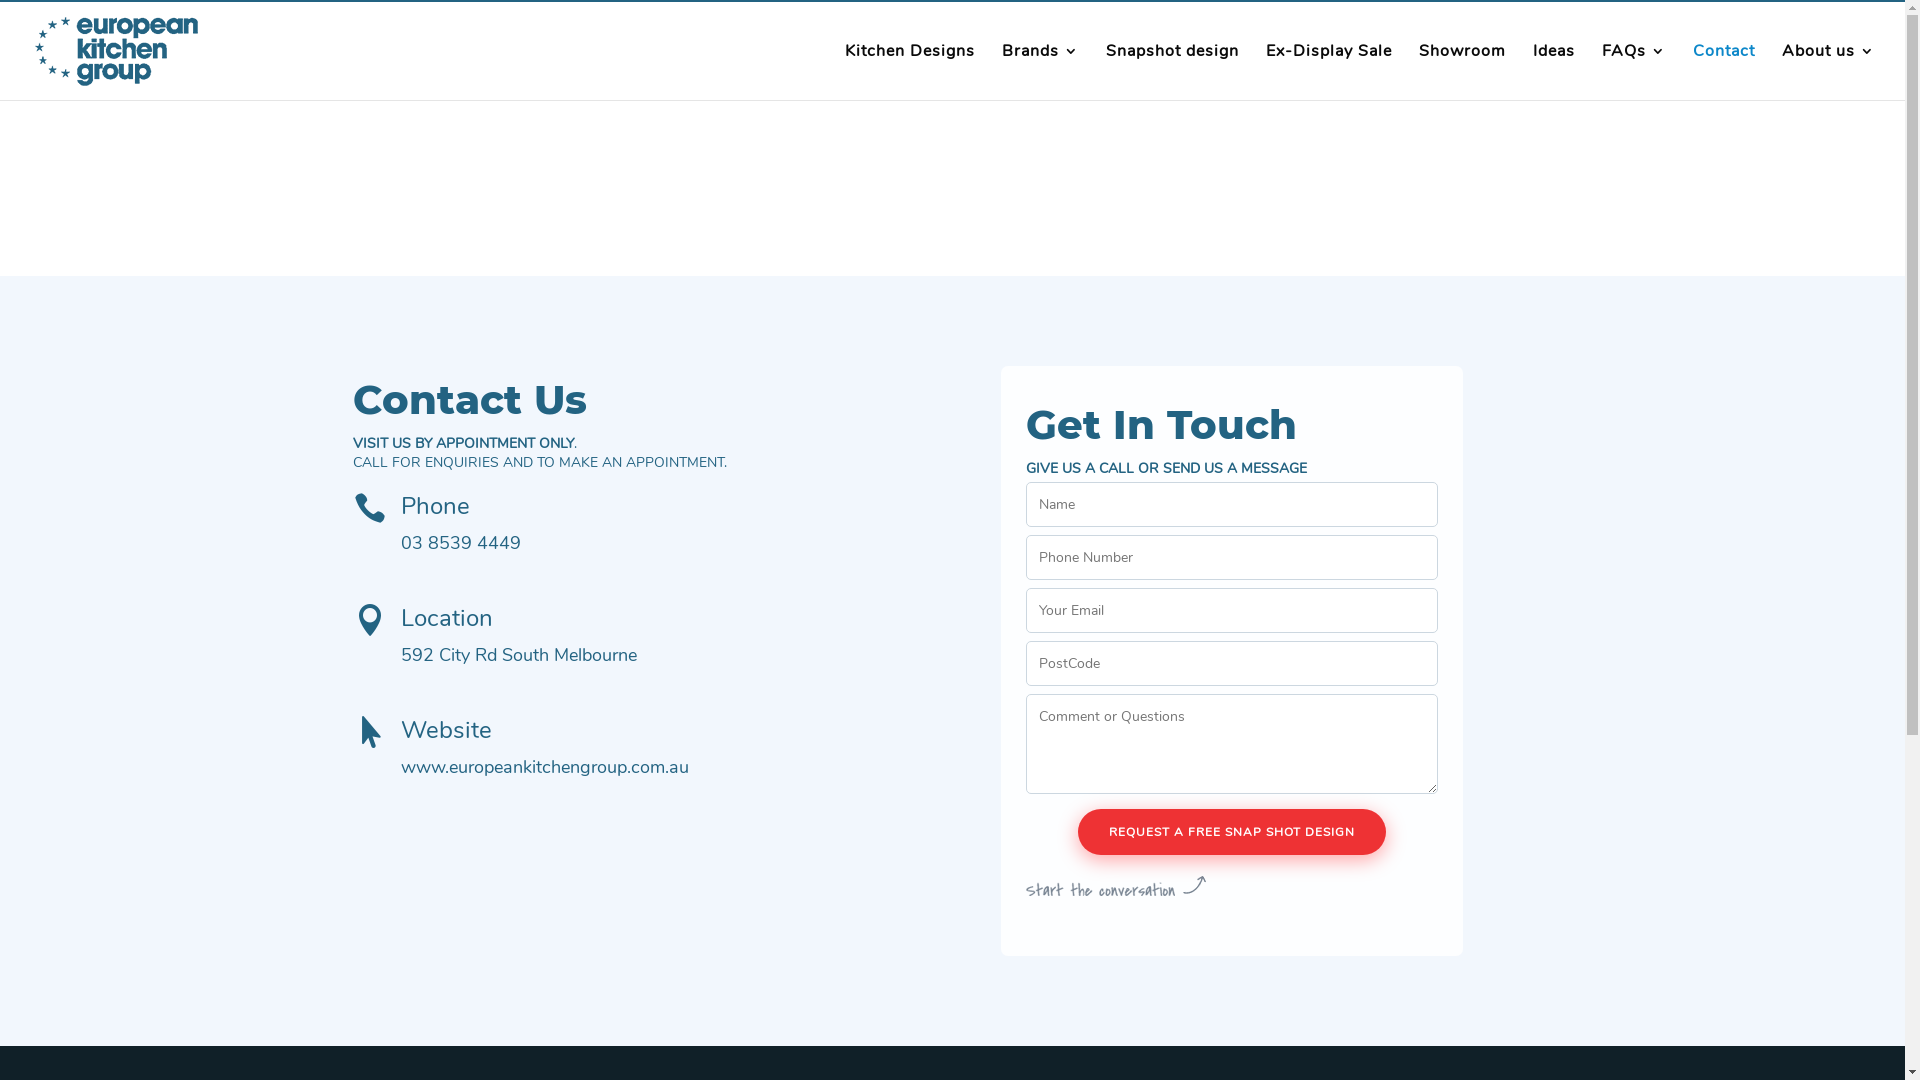  Describe the element at coordinates (910, 72) in the screenshot. I see `Kitchen Designs` at that location.